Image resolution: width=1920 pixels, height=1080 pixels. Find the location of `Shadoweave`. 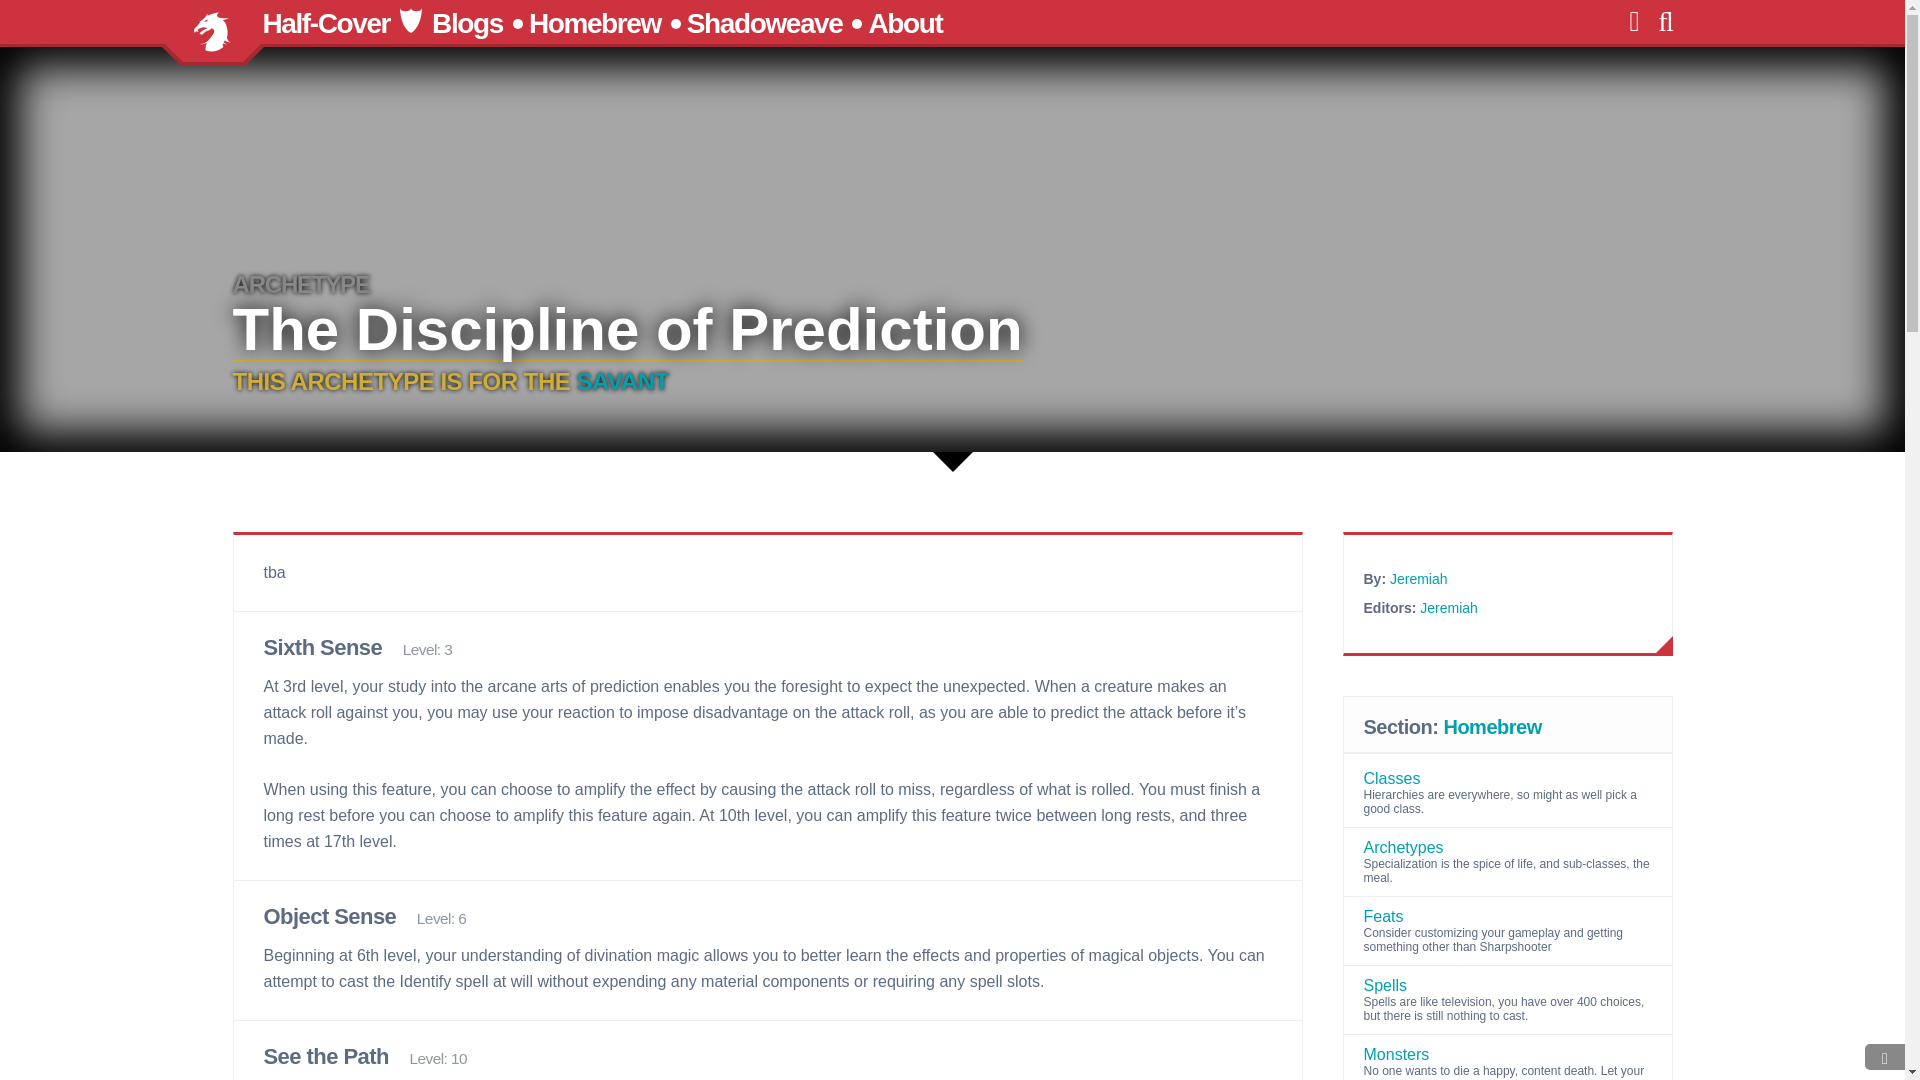

Shadoweave is located at coordinates (764, 23).